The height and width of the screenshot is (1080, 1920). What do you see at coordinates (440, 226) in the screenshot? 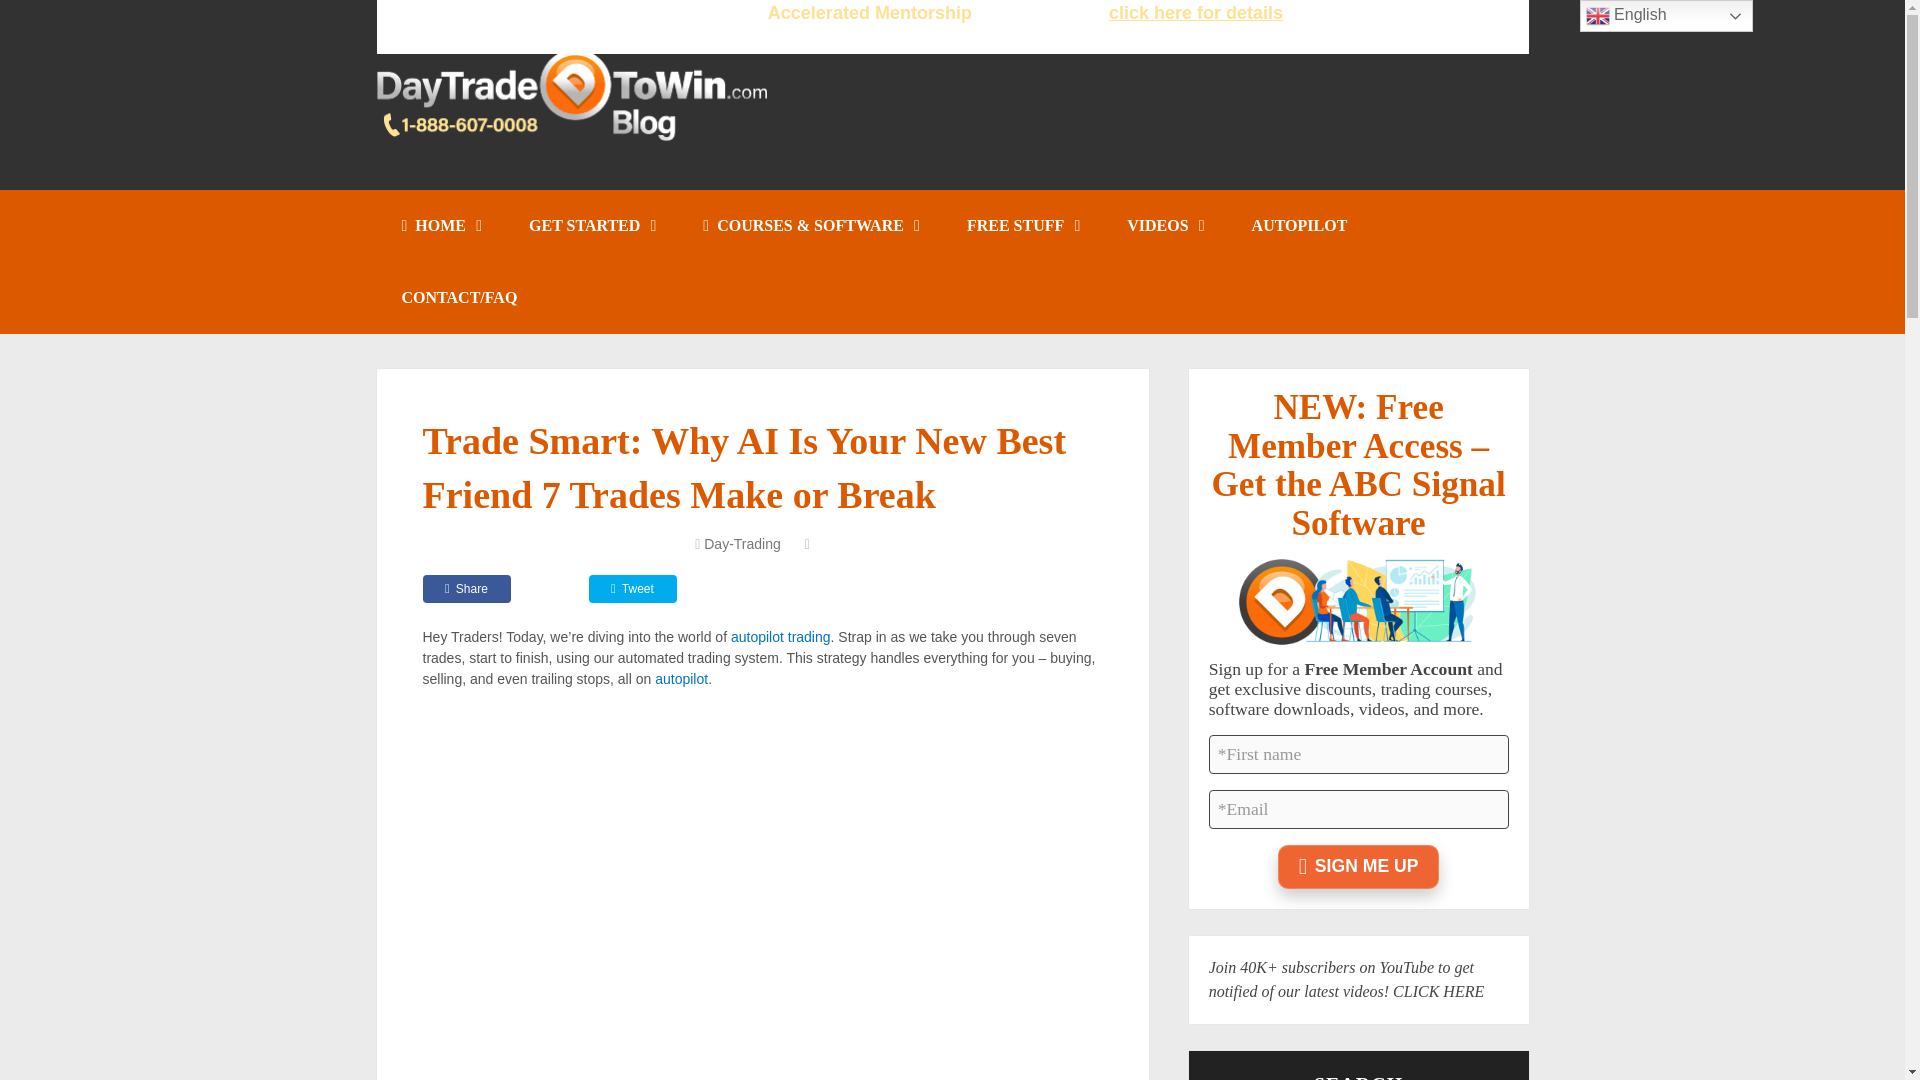
I see `HOME` at bounding box center [440, 226].